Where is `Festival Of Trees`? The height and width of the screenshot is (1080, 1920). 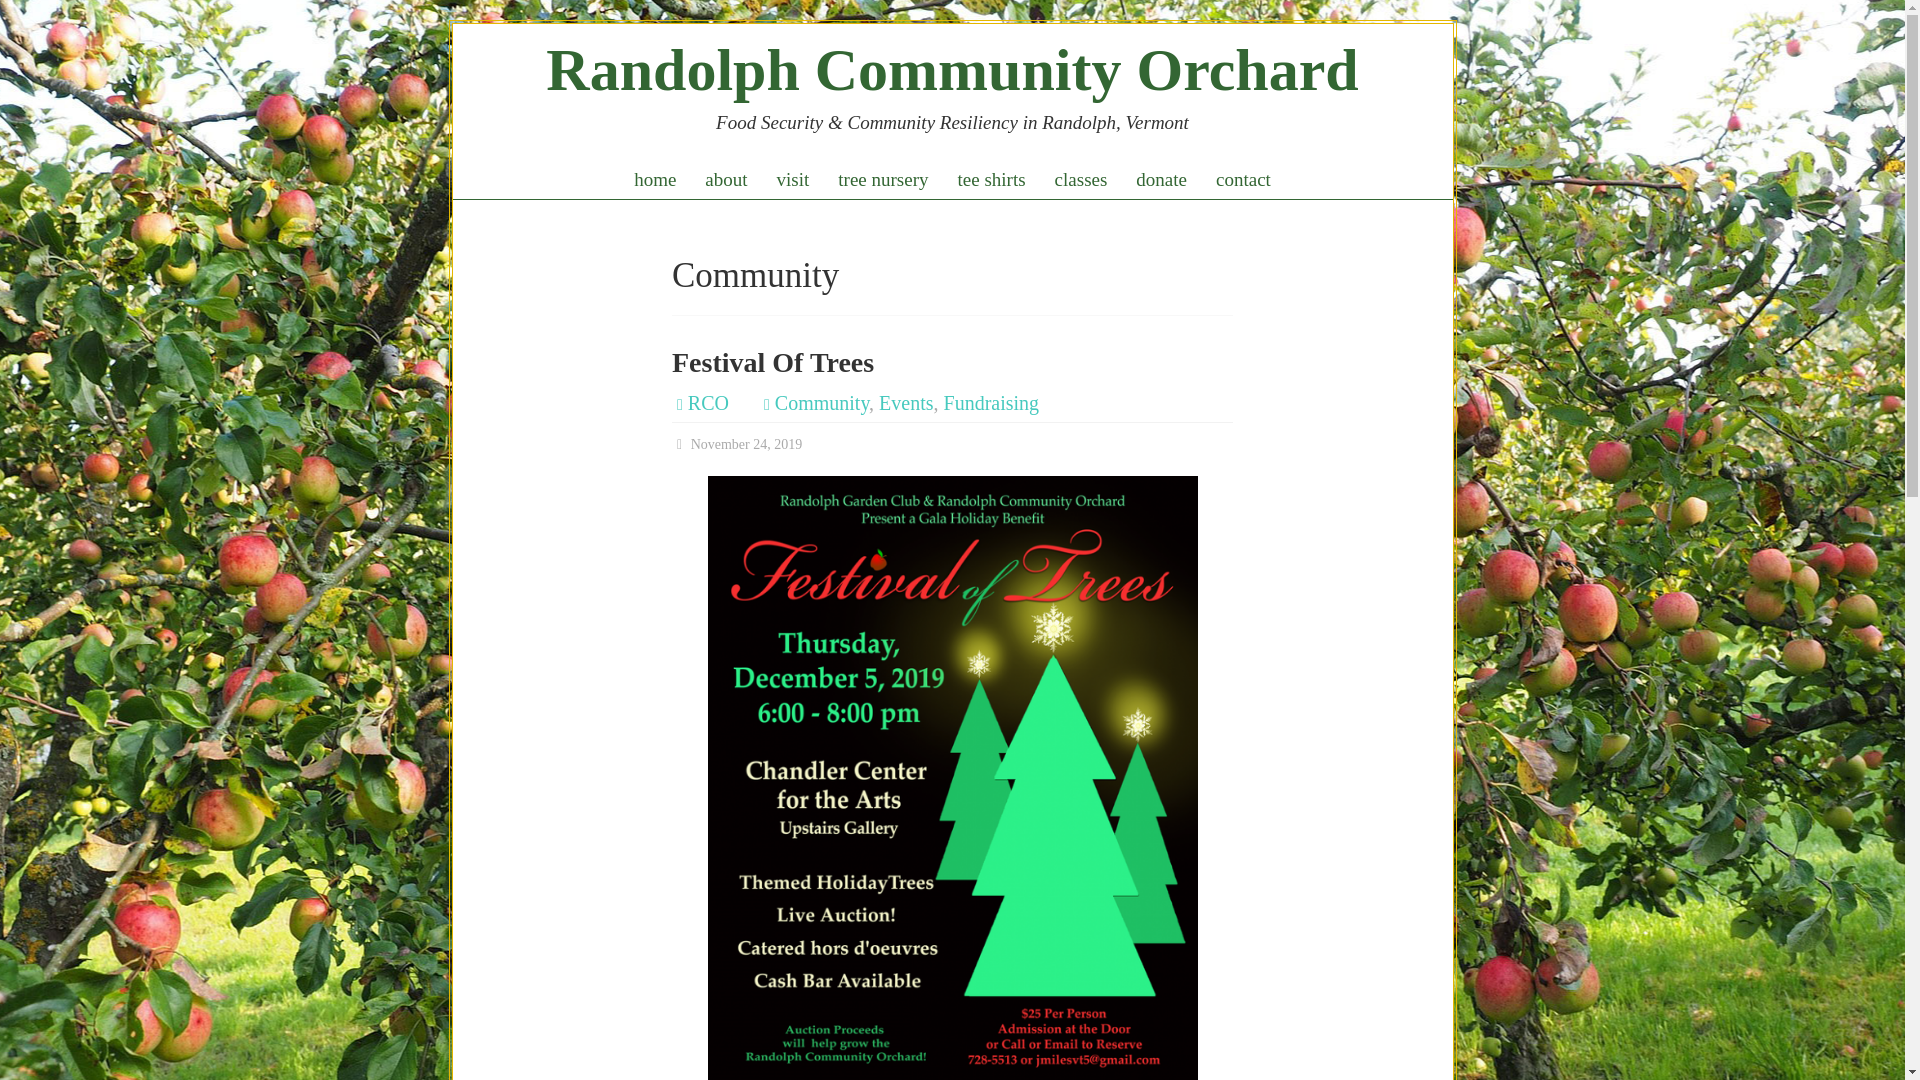 Festival Of Trees is located at coordinates (772, 362).